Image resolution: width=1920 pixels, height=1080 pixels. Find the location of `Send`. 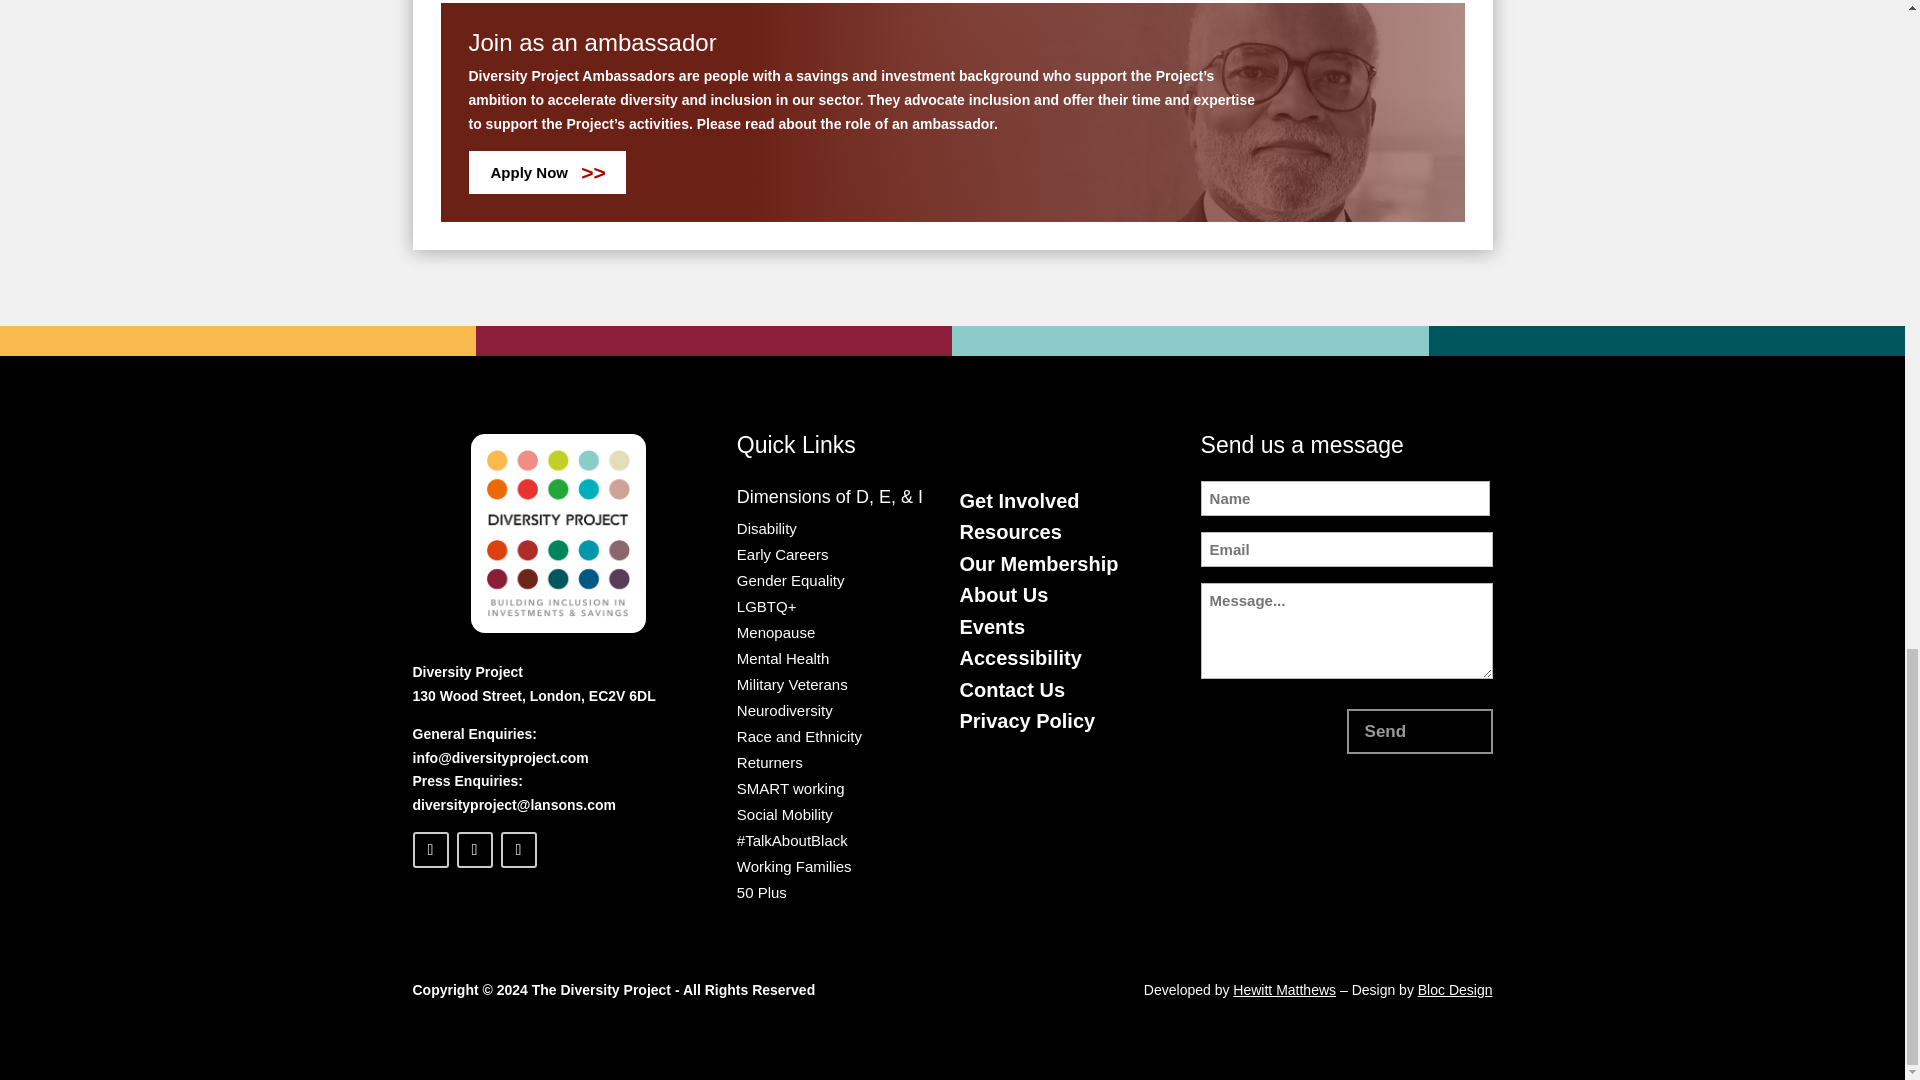

Send is located at coordinates (1420, 730).